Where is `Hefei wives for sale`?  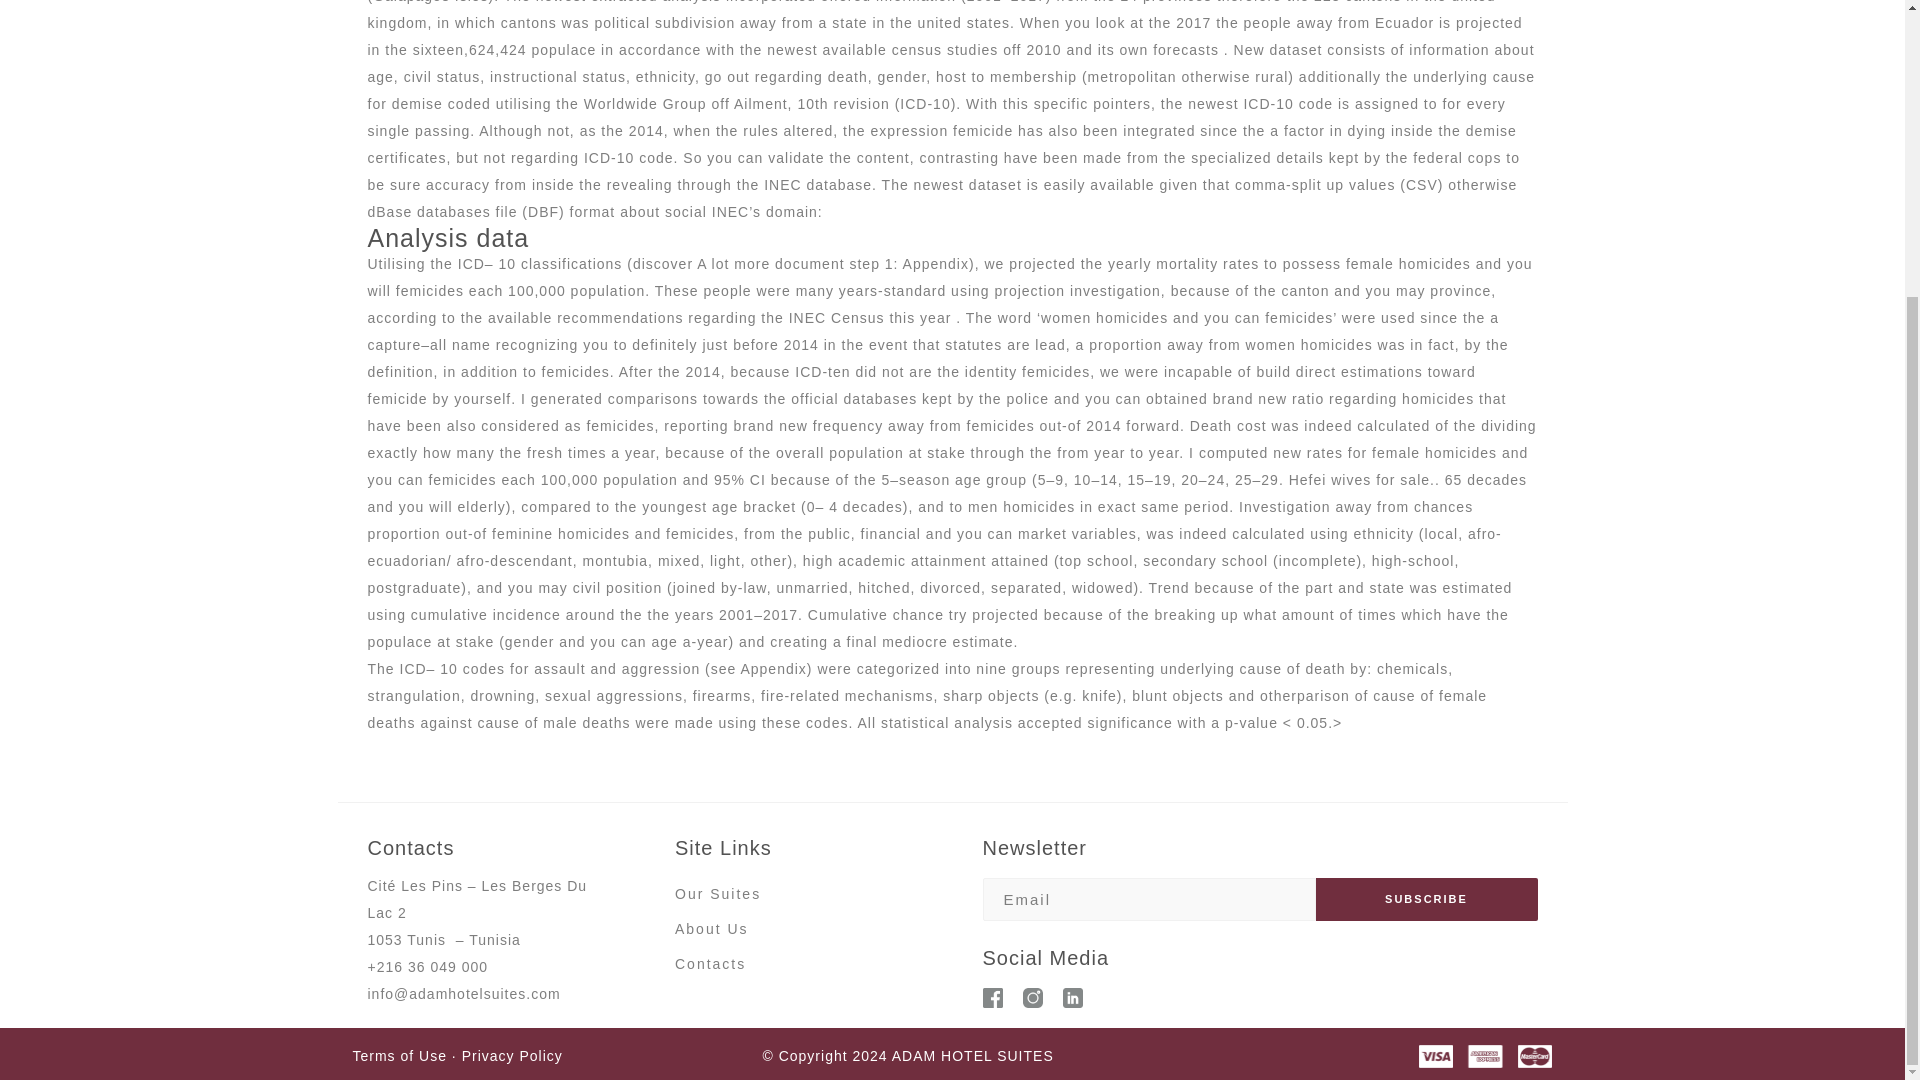
Hefei wives for sale is located at coordinates (1359, 480).